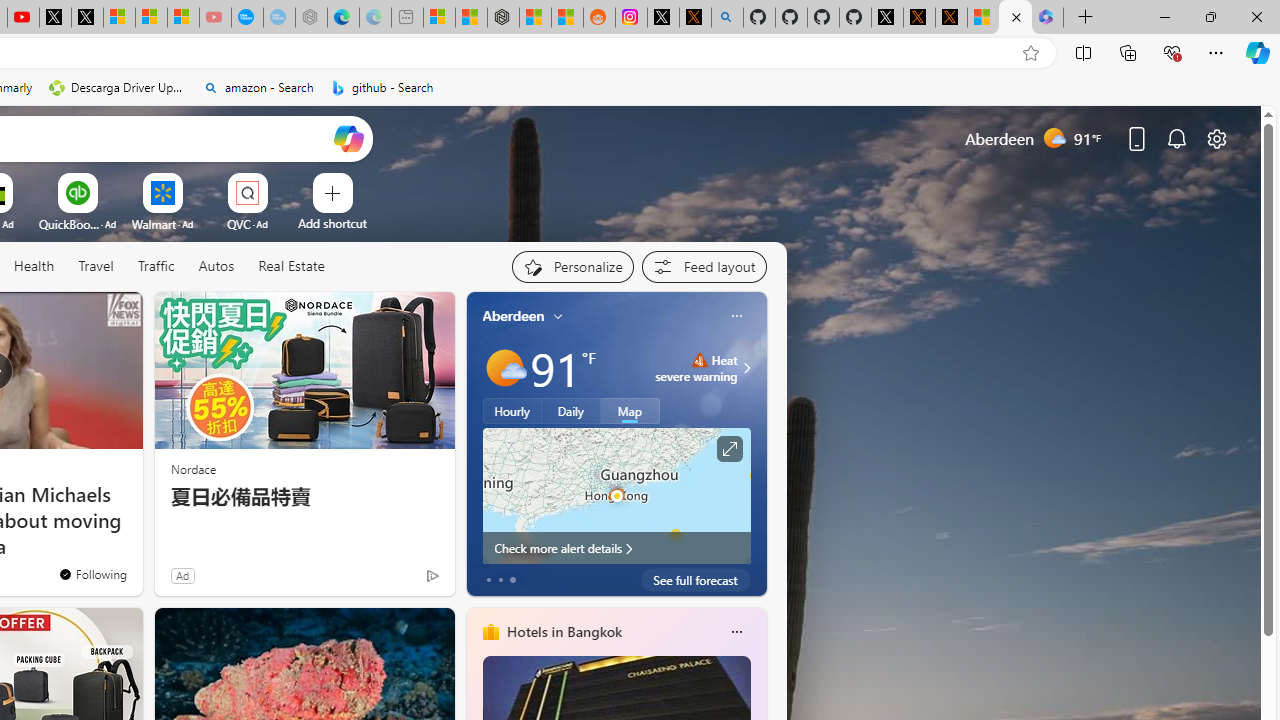 Image resolution: width=1280 pixels, height=720 pixels. I want to click on Class: weather-arrow-glyph, so click(746, 368).